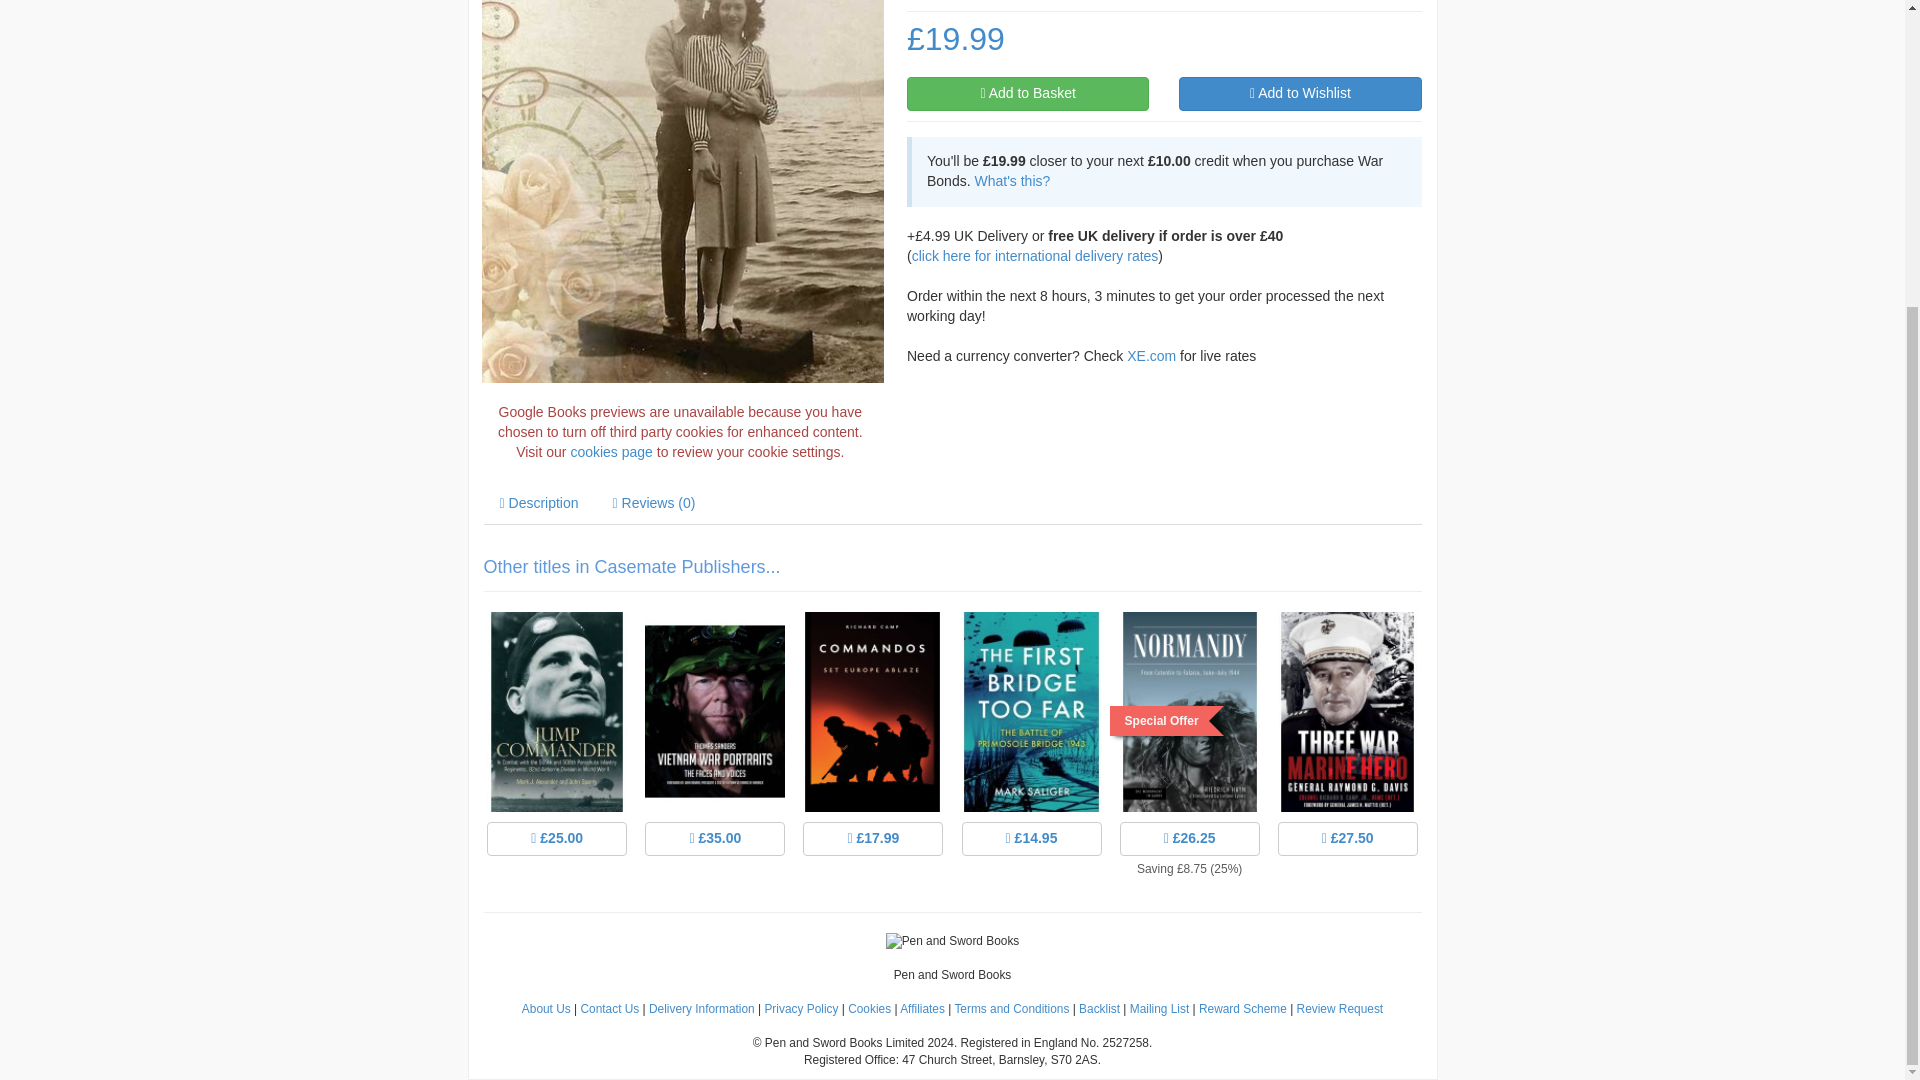  Describe the element at coordinates (556, 752) in the screenshot. I see `Jump Commander` at that location.